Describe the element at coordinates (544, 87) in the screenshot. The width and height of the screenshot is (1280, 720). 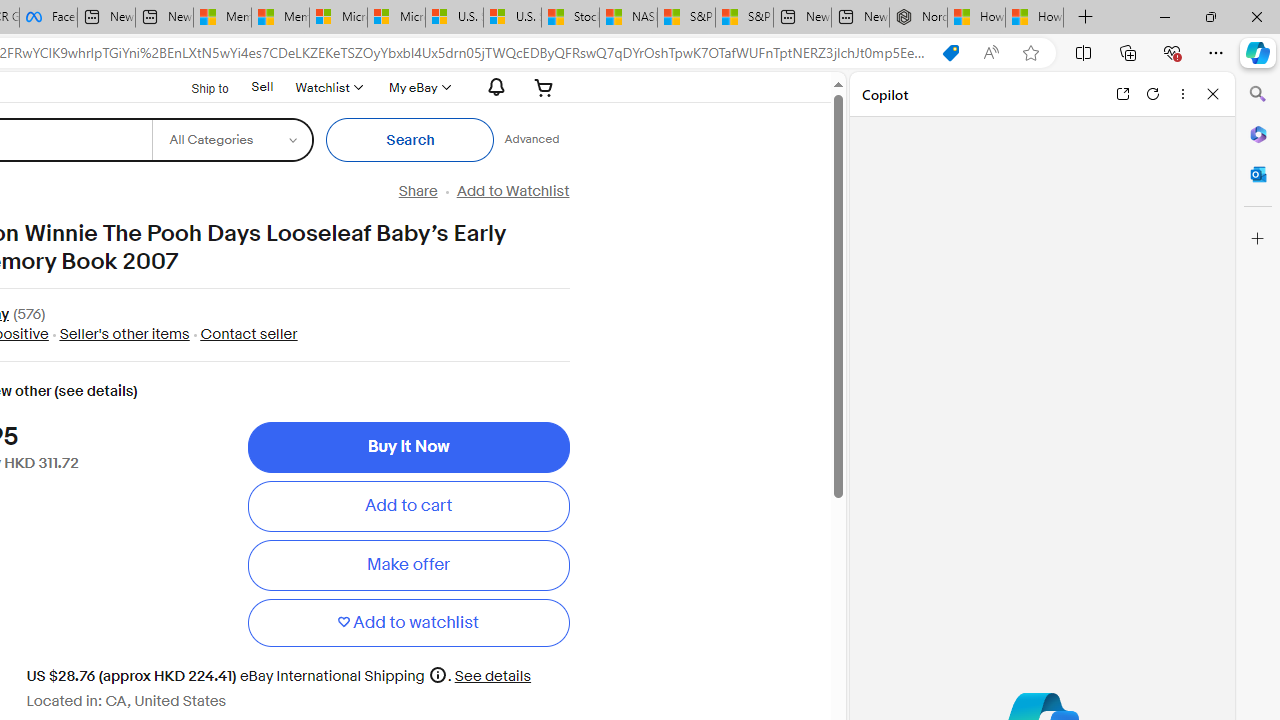
I see `Expand Cart` at that location.